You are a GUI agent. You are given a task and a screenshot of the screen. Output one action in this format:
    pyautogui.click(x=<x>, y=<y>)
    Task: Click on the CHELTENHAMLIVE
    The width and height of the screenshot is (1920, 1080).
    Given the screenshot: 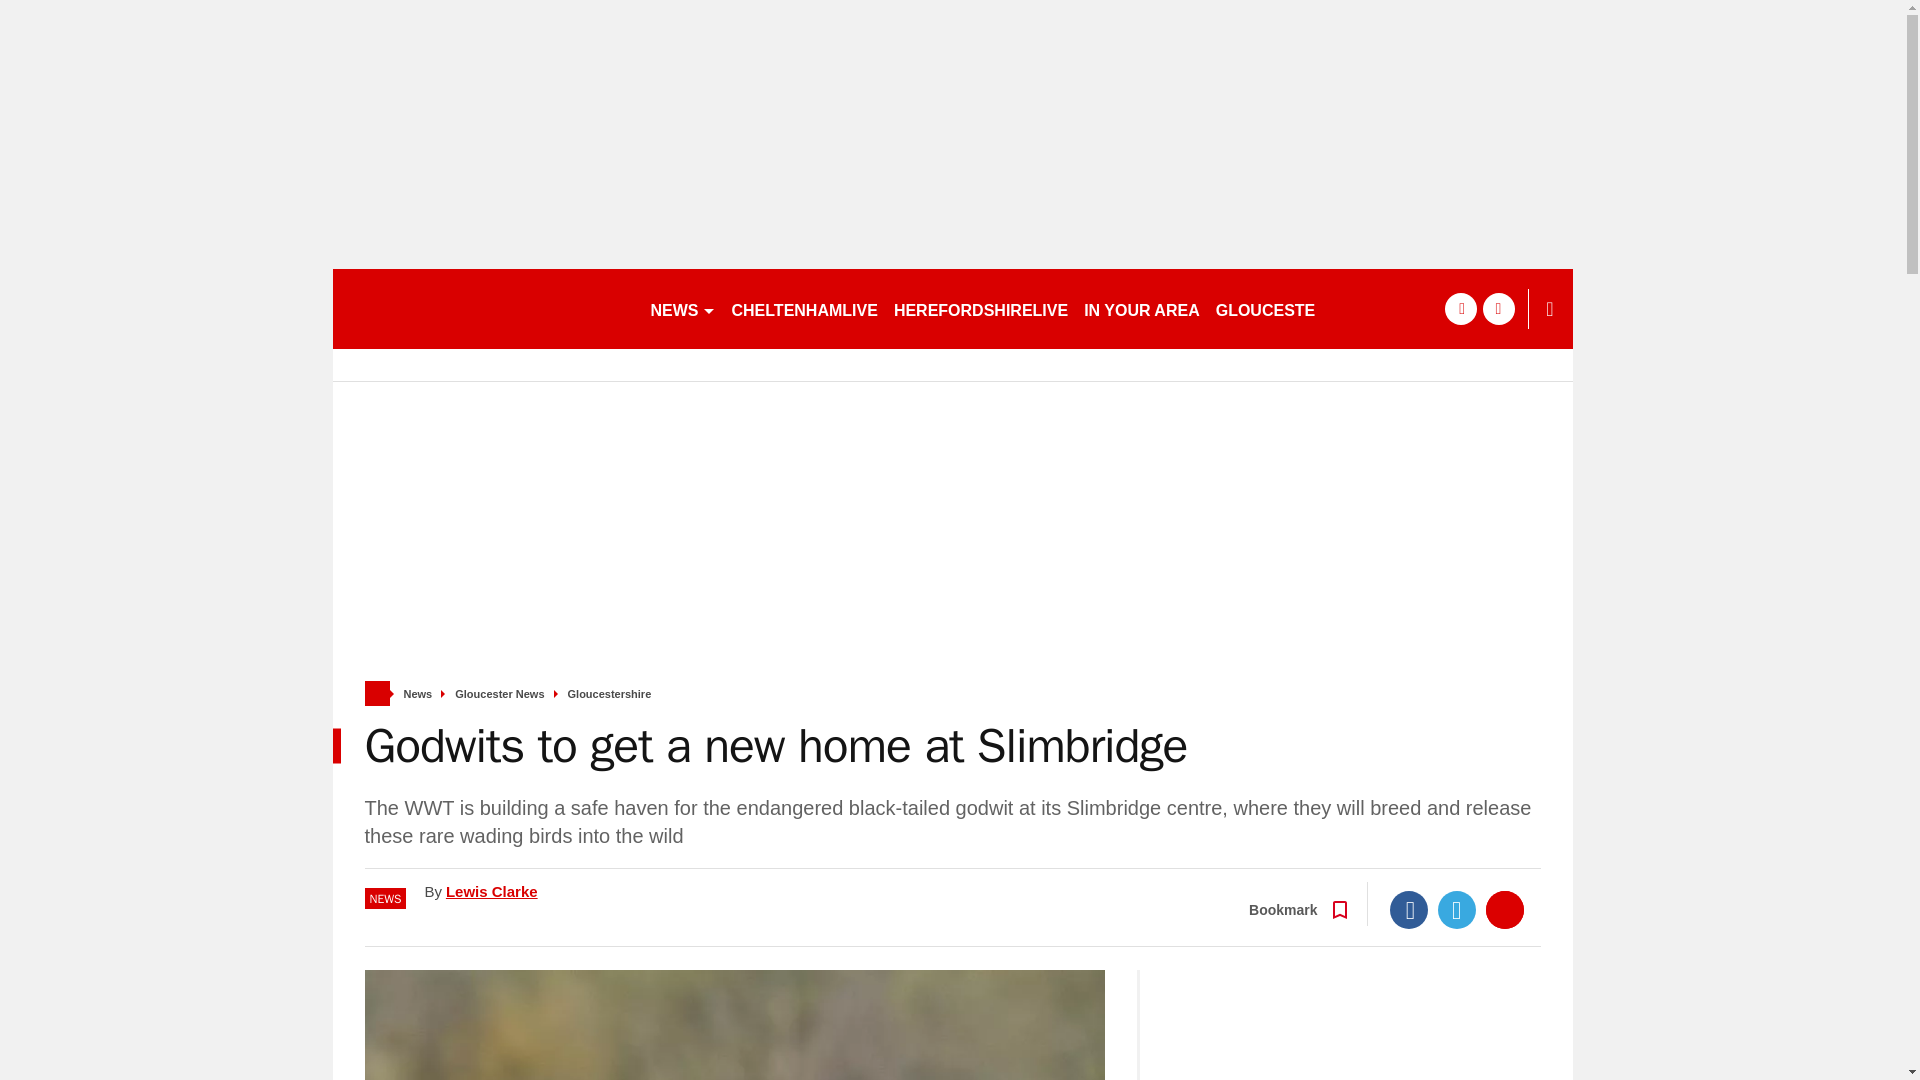 What is the action you would take?
    pyautogui.click(x=804, y=308)
    